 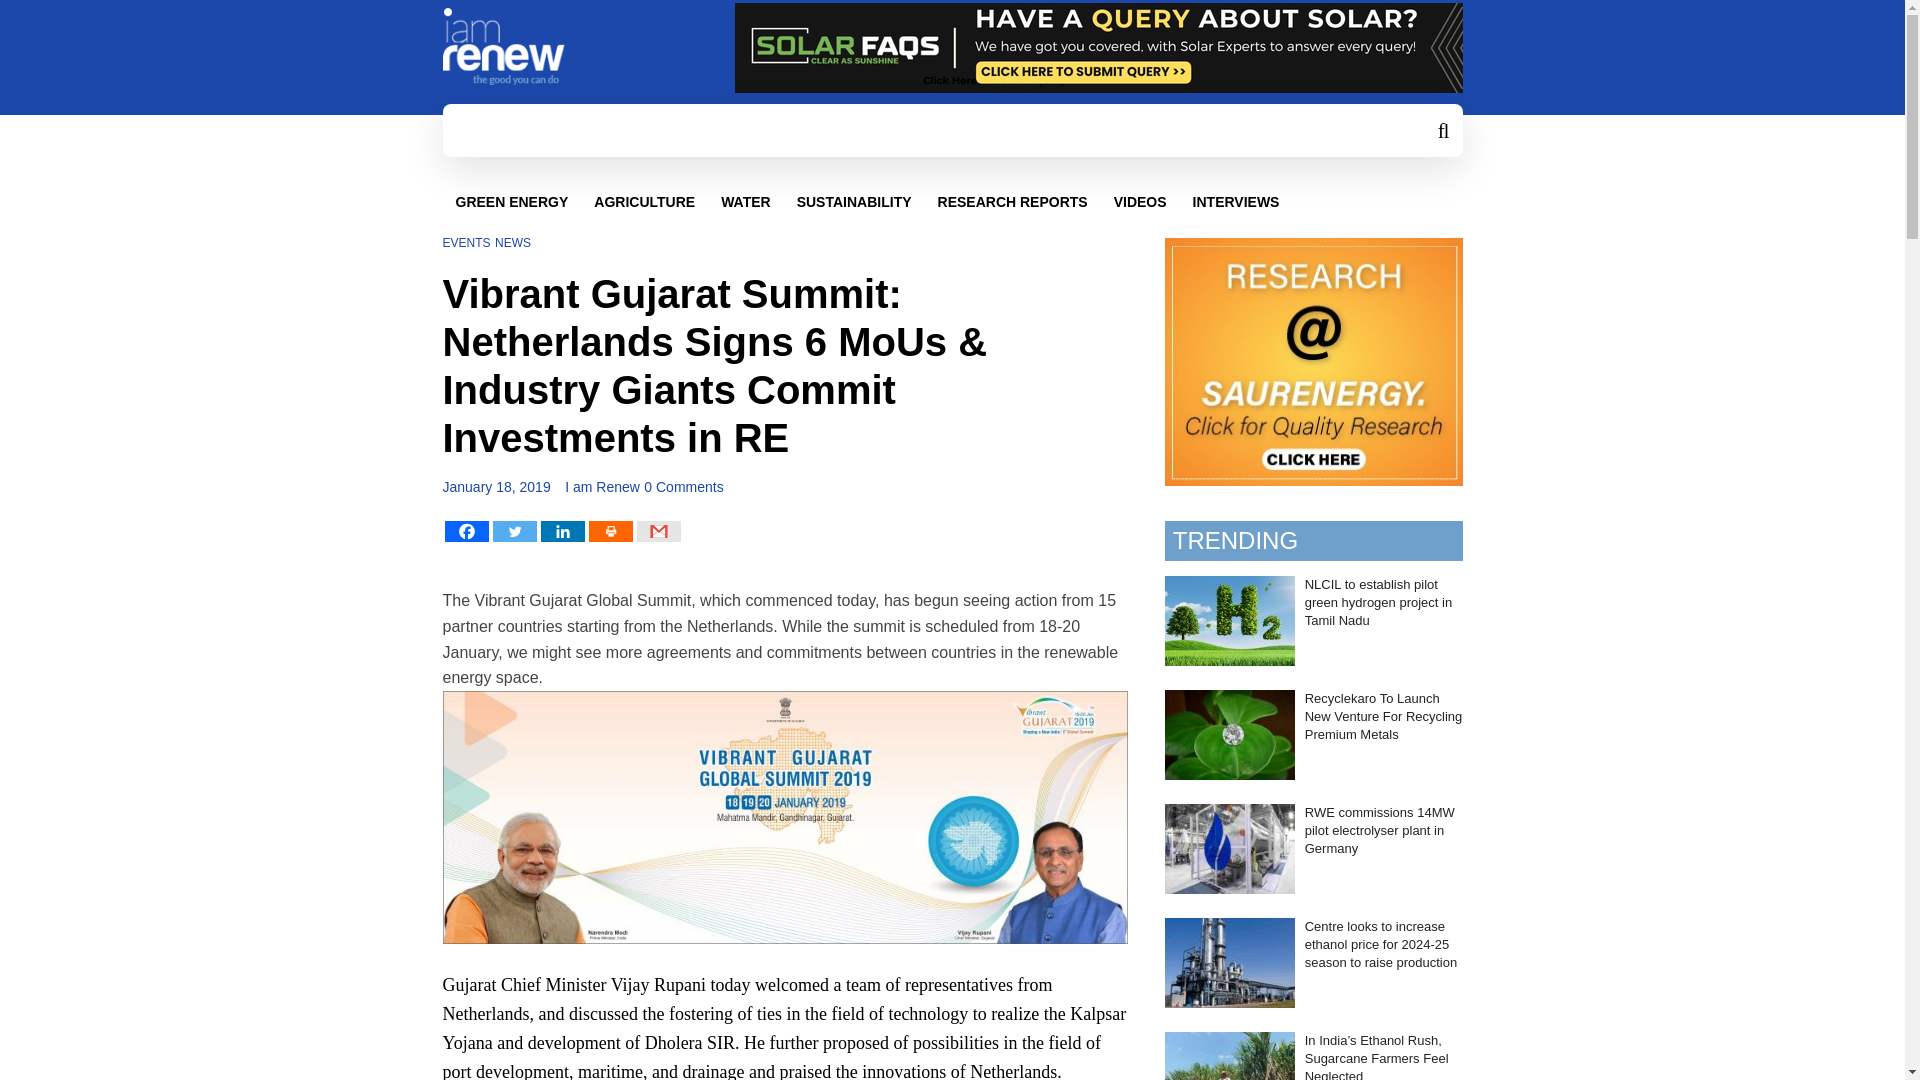 I want to click on VIDEOS, so click(x=1140, y=202).